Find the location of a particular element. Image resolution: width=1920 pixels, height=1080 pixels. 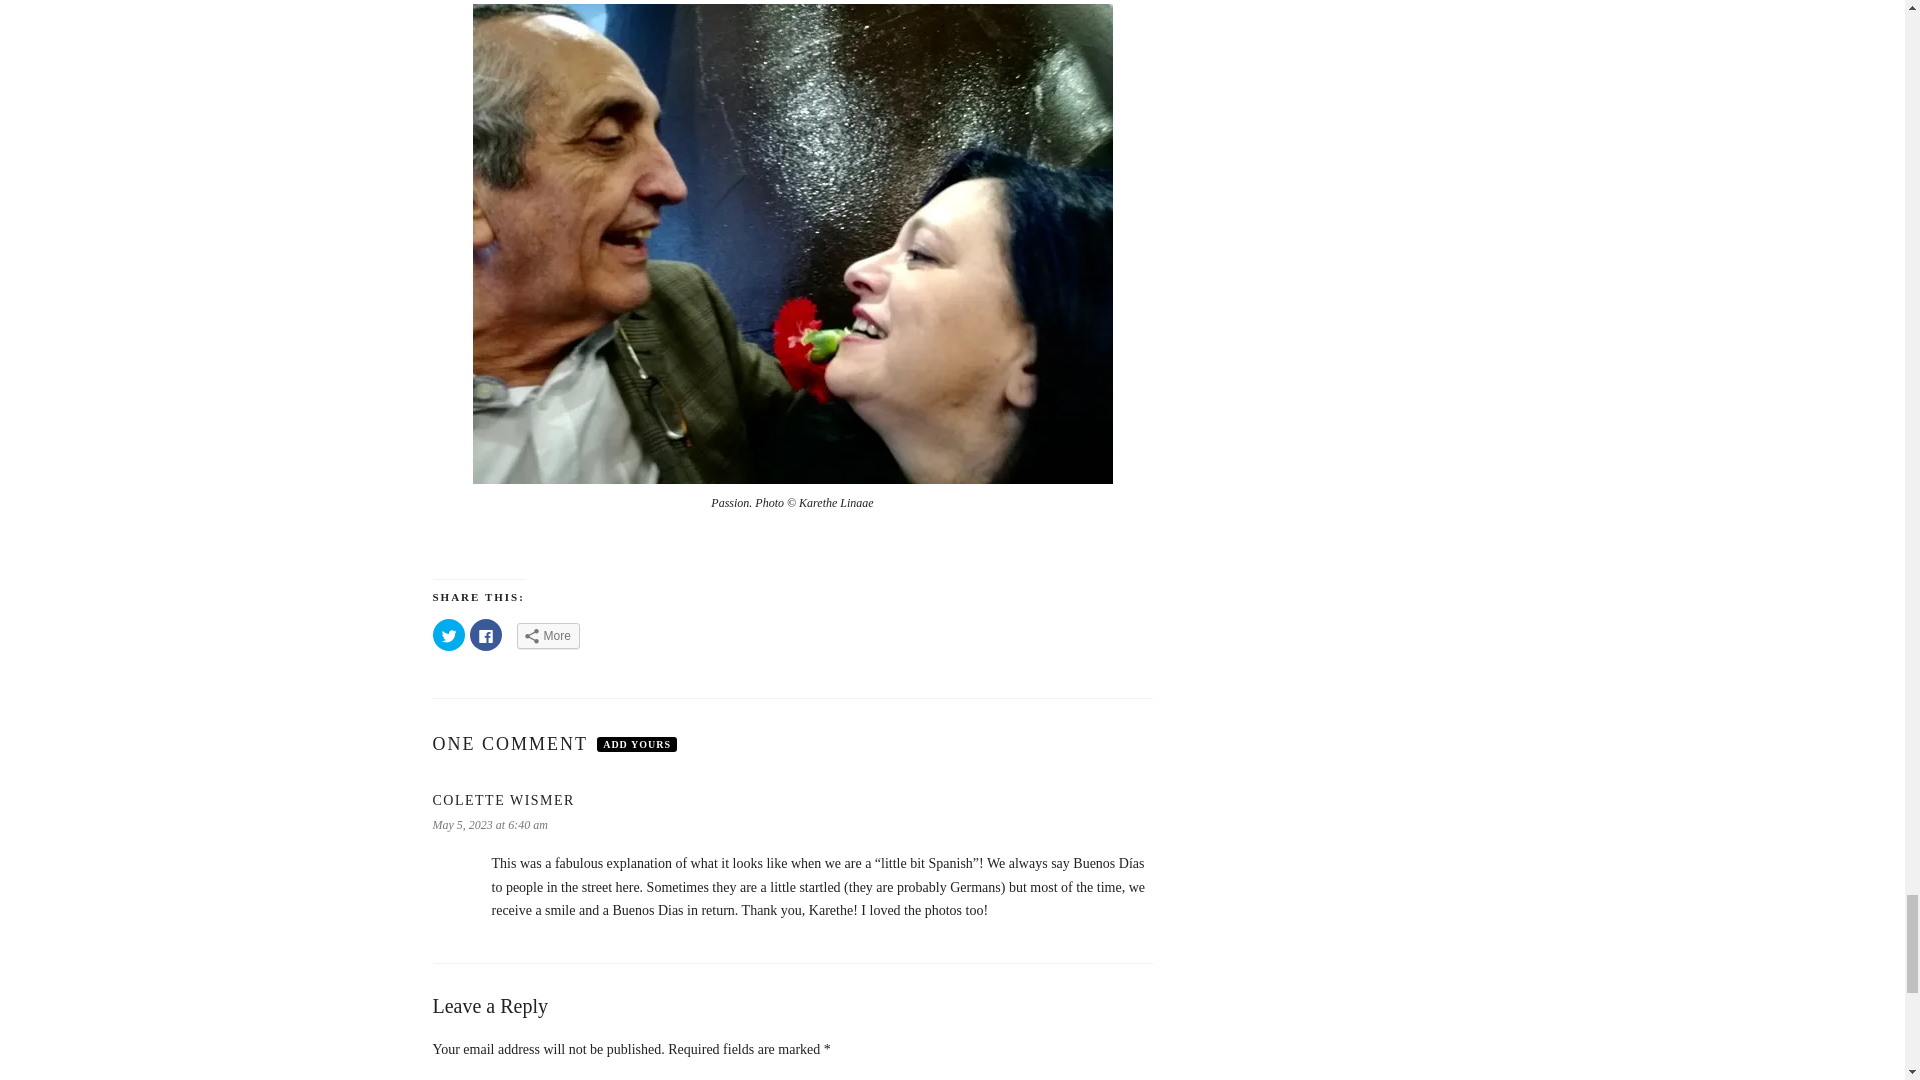

ADD YOURS is located at coordinates (637, 744).